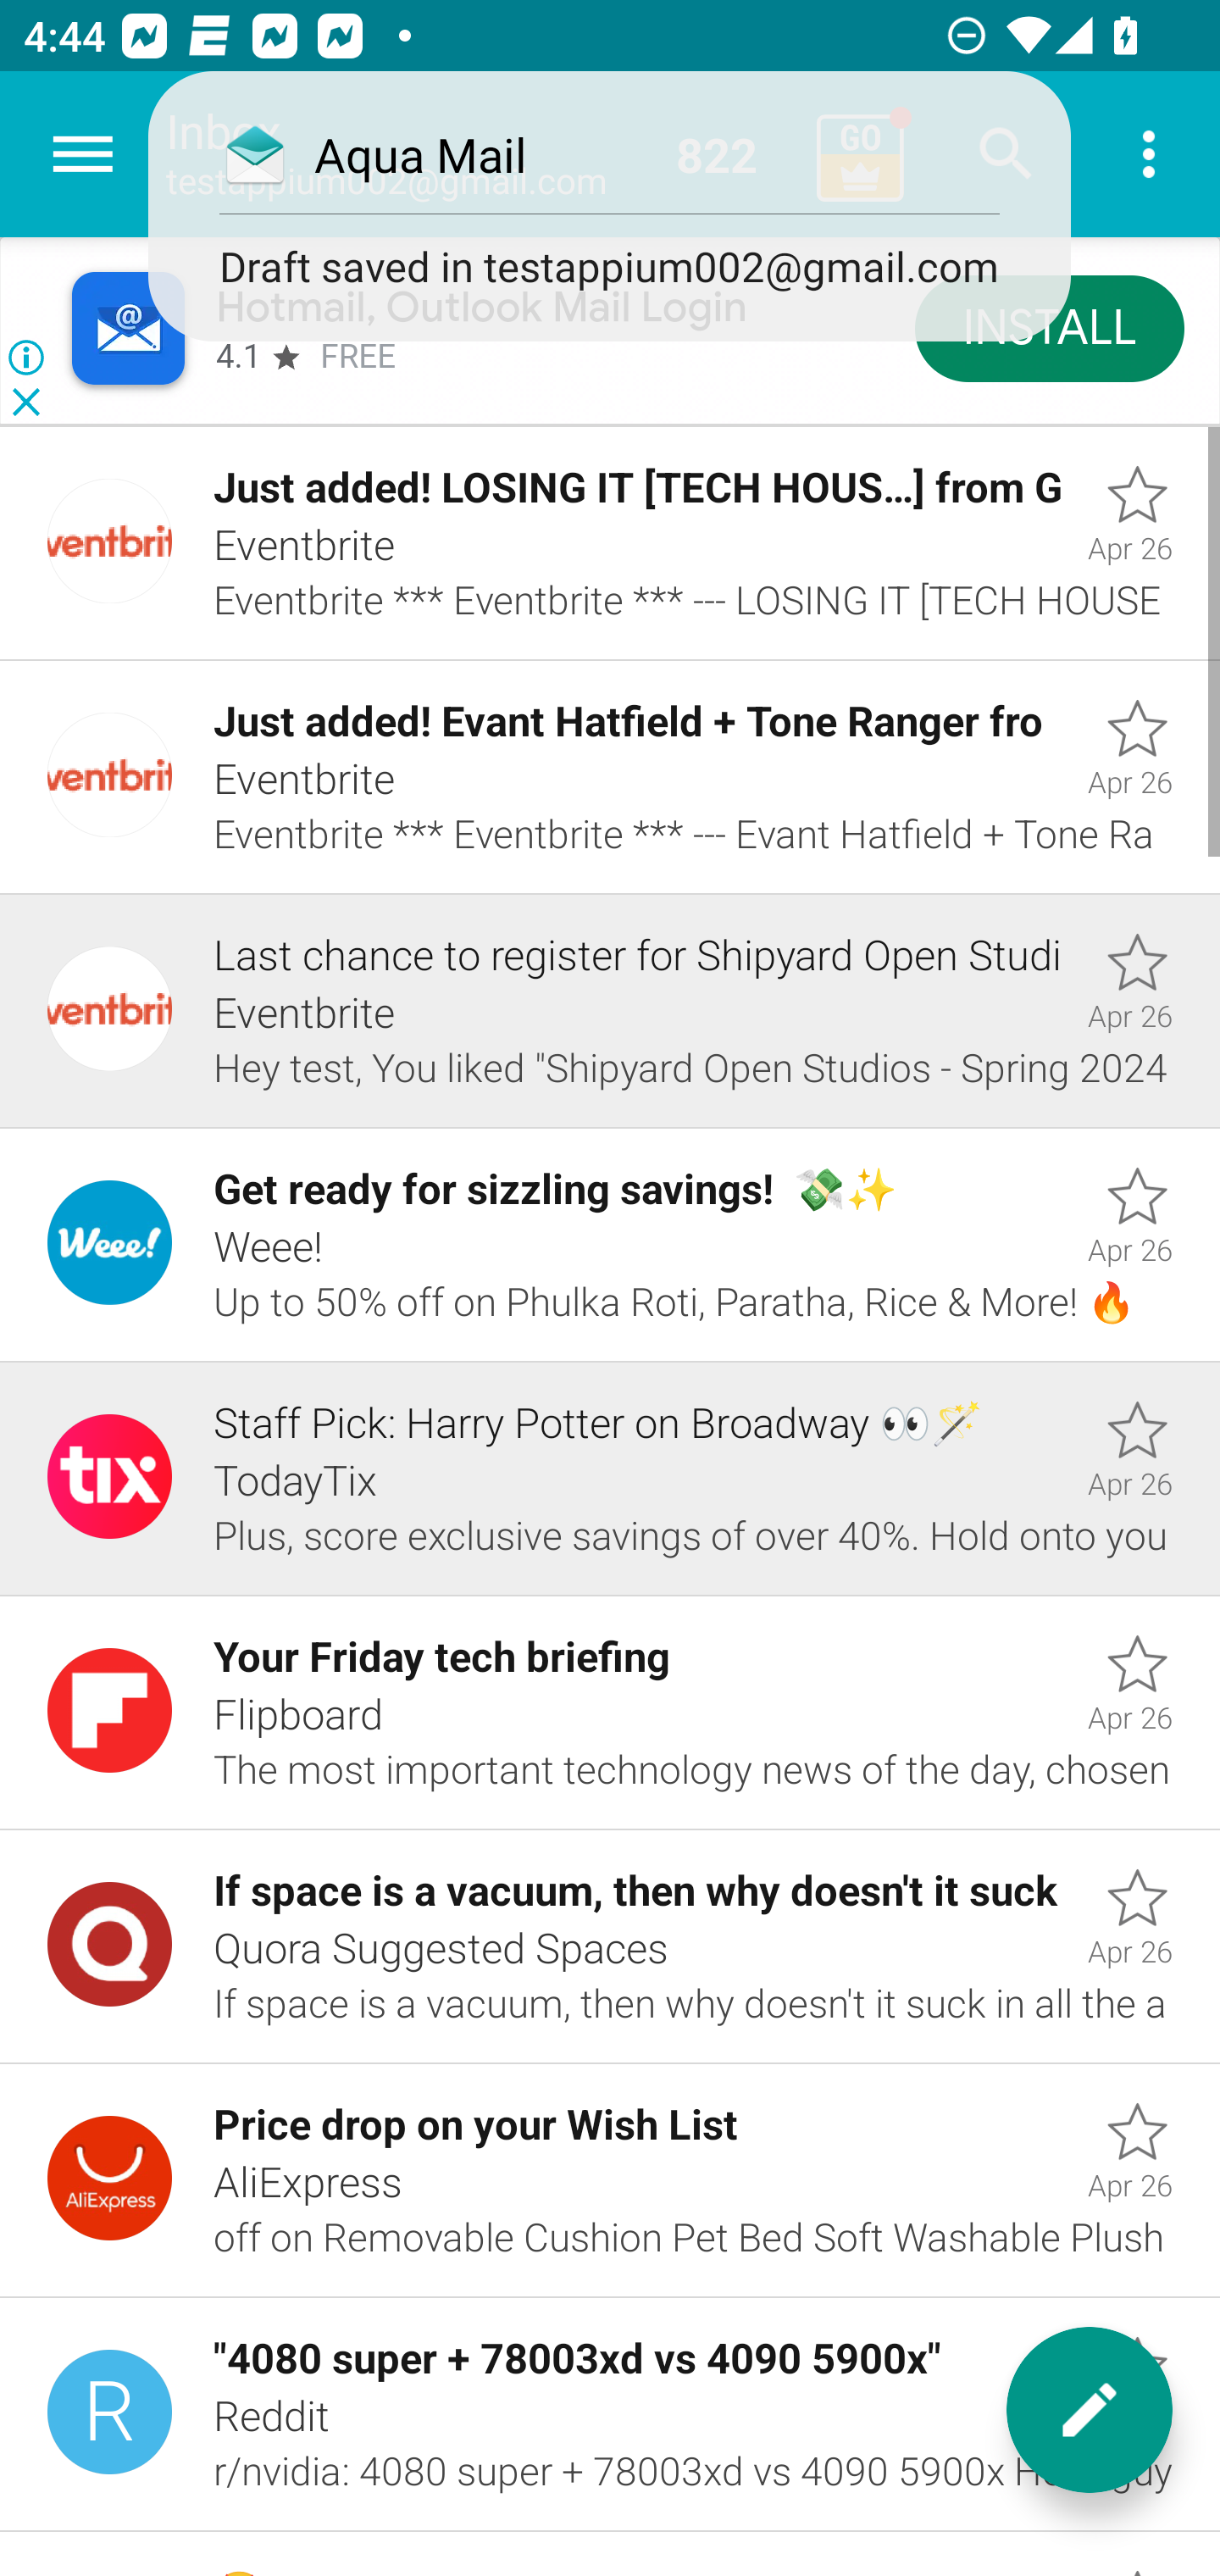 The image size is (1220, 2576). Describe the element at coordinates (1090, 2410) in the screenshot. I see `New message` at that location.